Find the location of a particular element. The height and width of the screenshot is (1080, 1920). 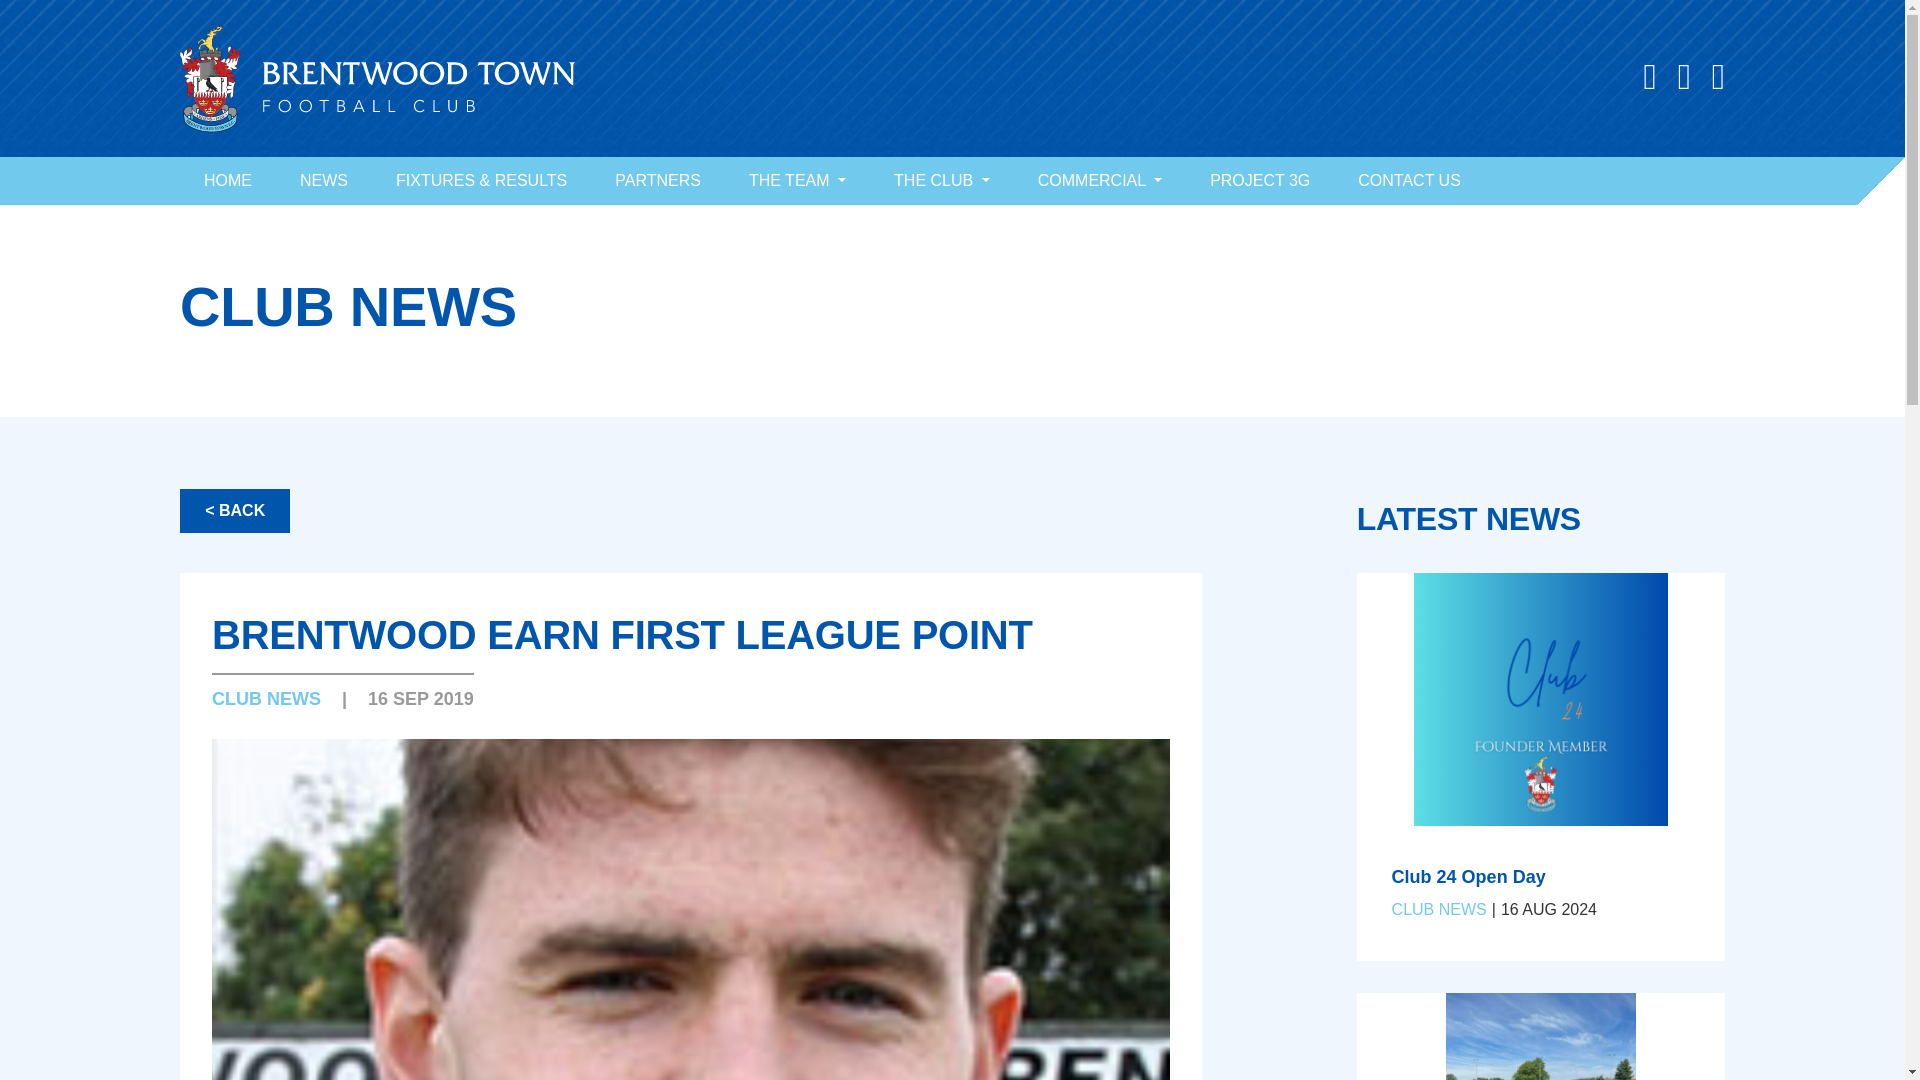

COMMERCIAL is located at coordinates (1100, 180).